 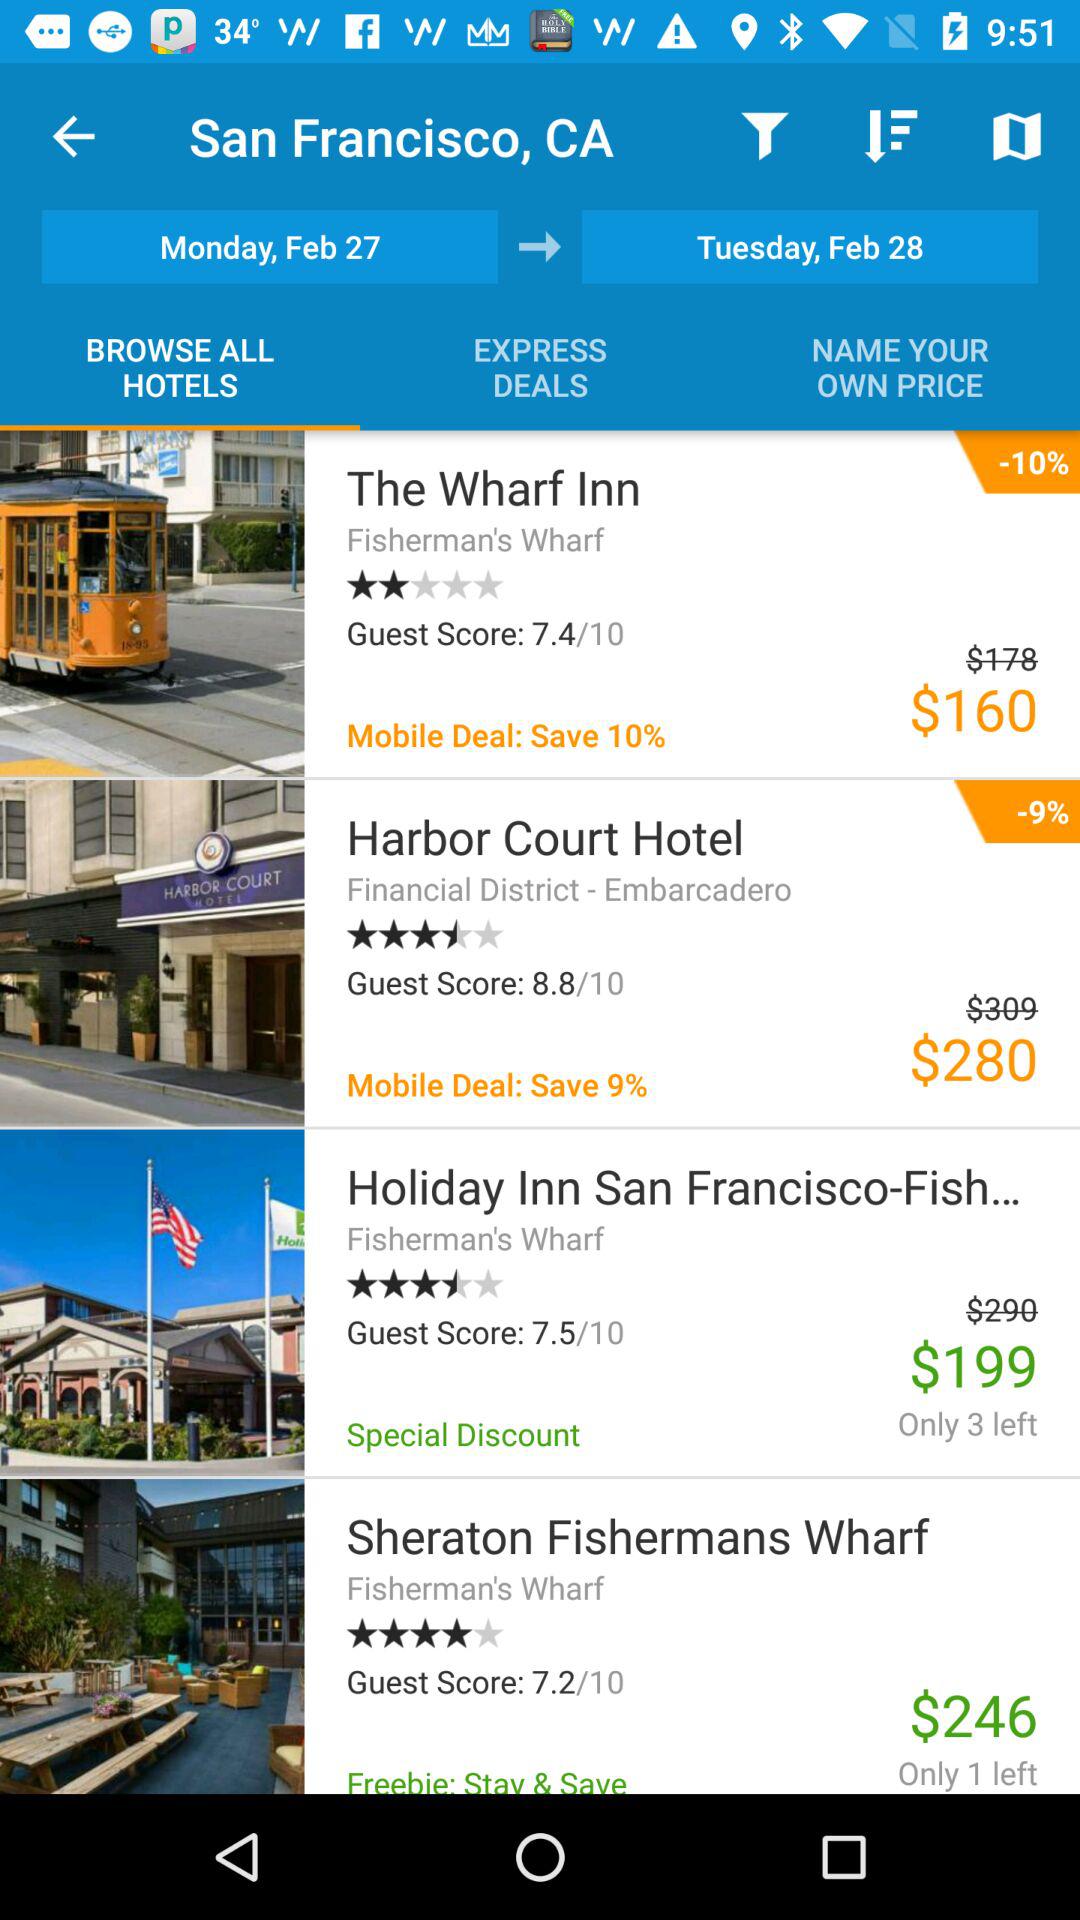 I want to click on launch the icon next to san francisco, ca, so click(x=764, y=136).